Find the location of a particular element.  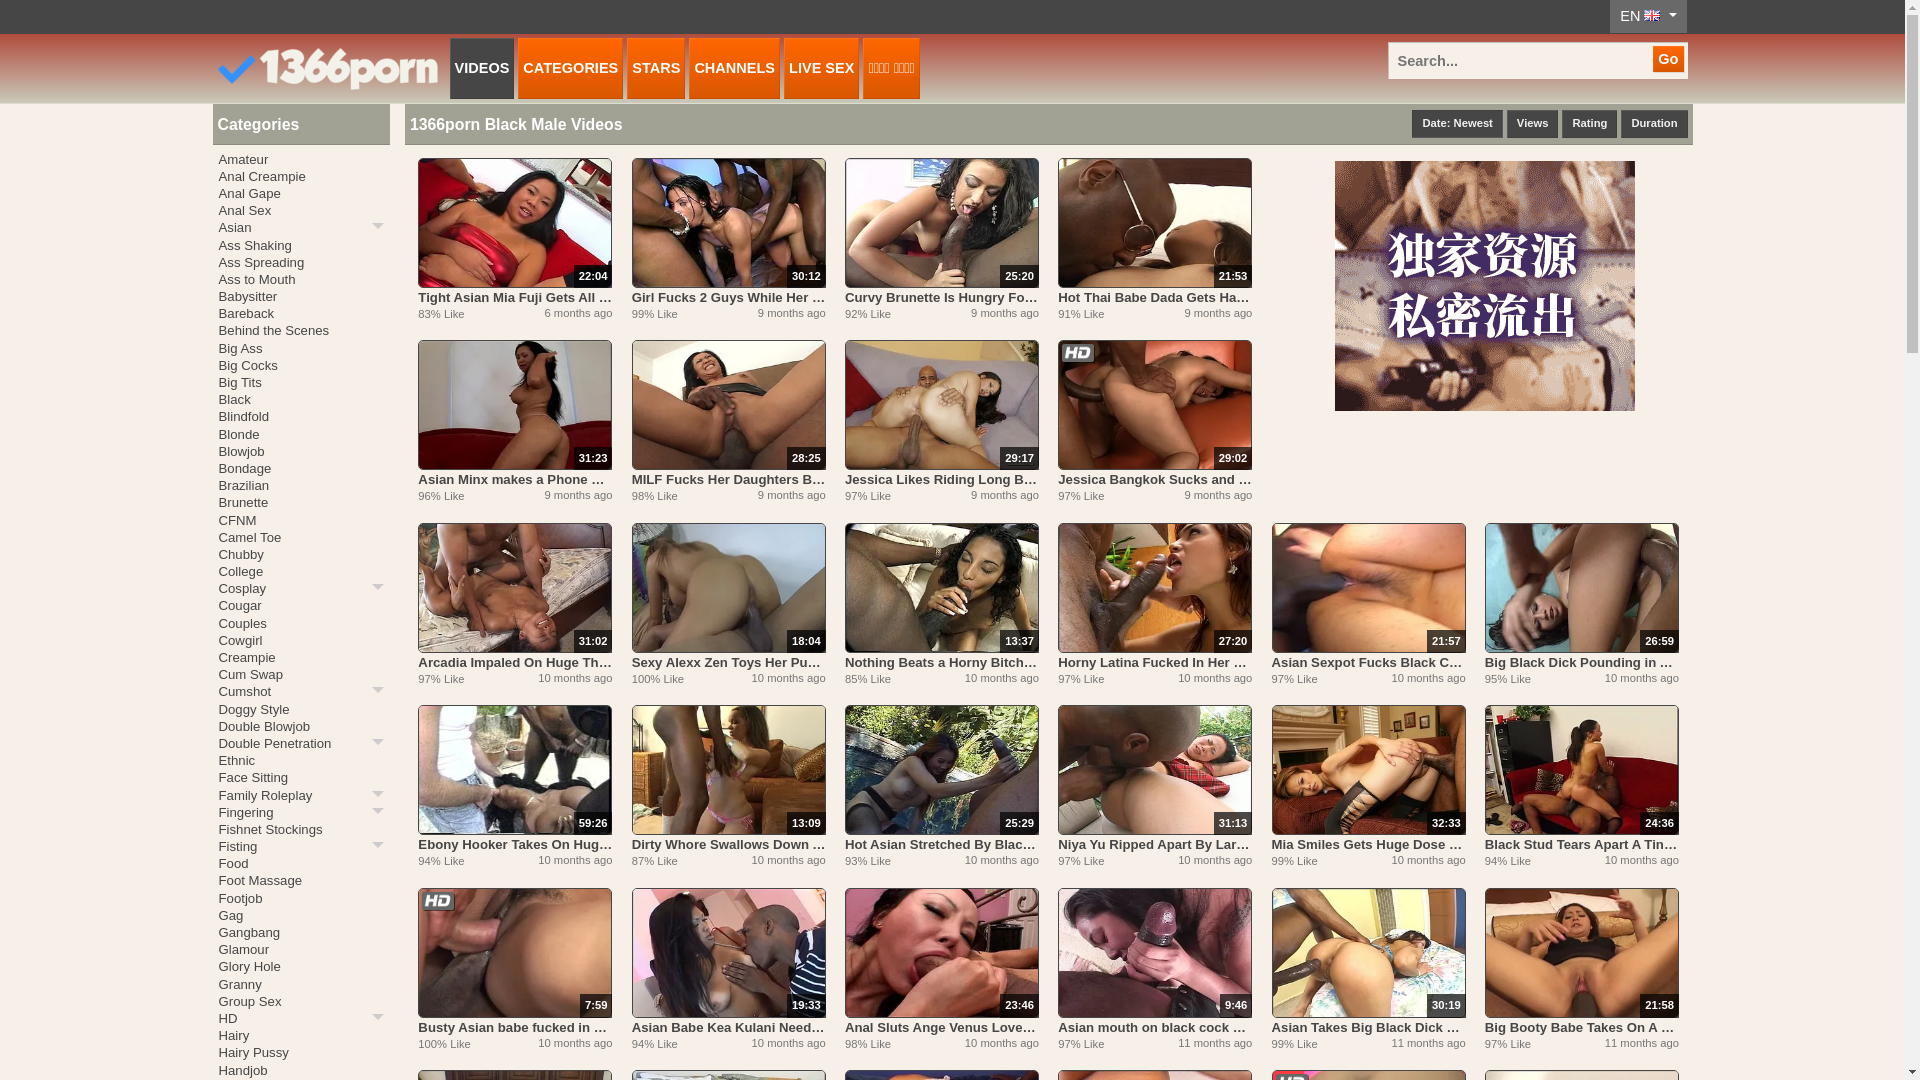

22:04 is located at coordinates (515, 223).